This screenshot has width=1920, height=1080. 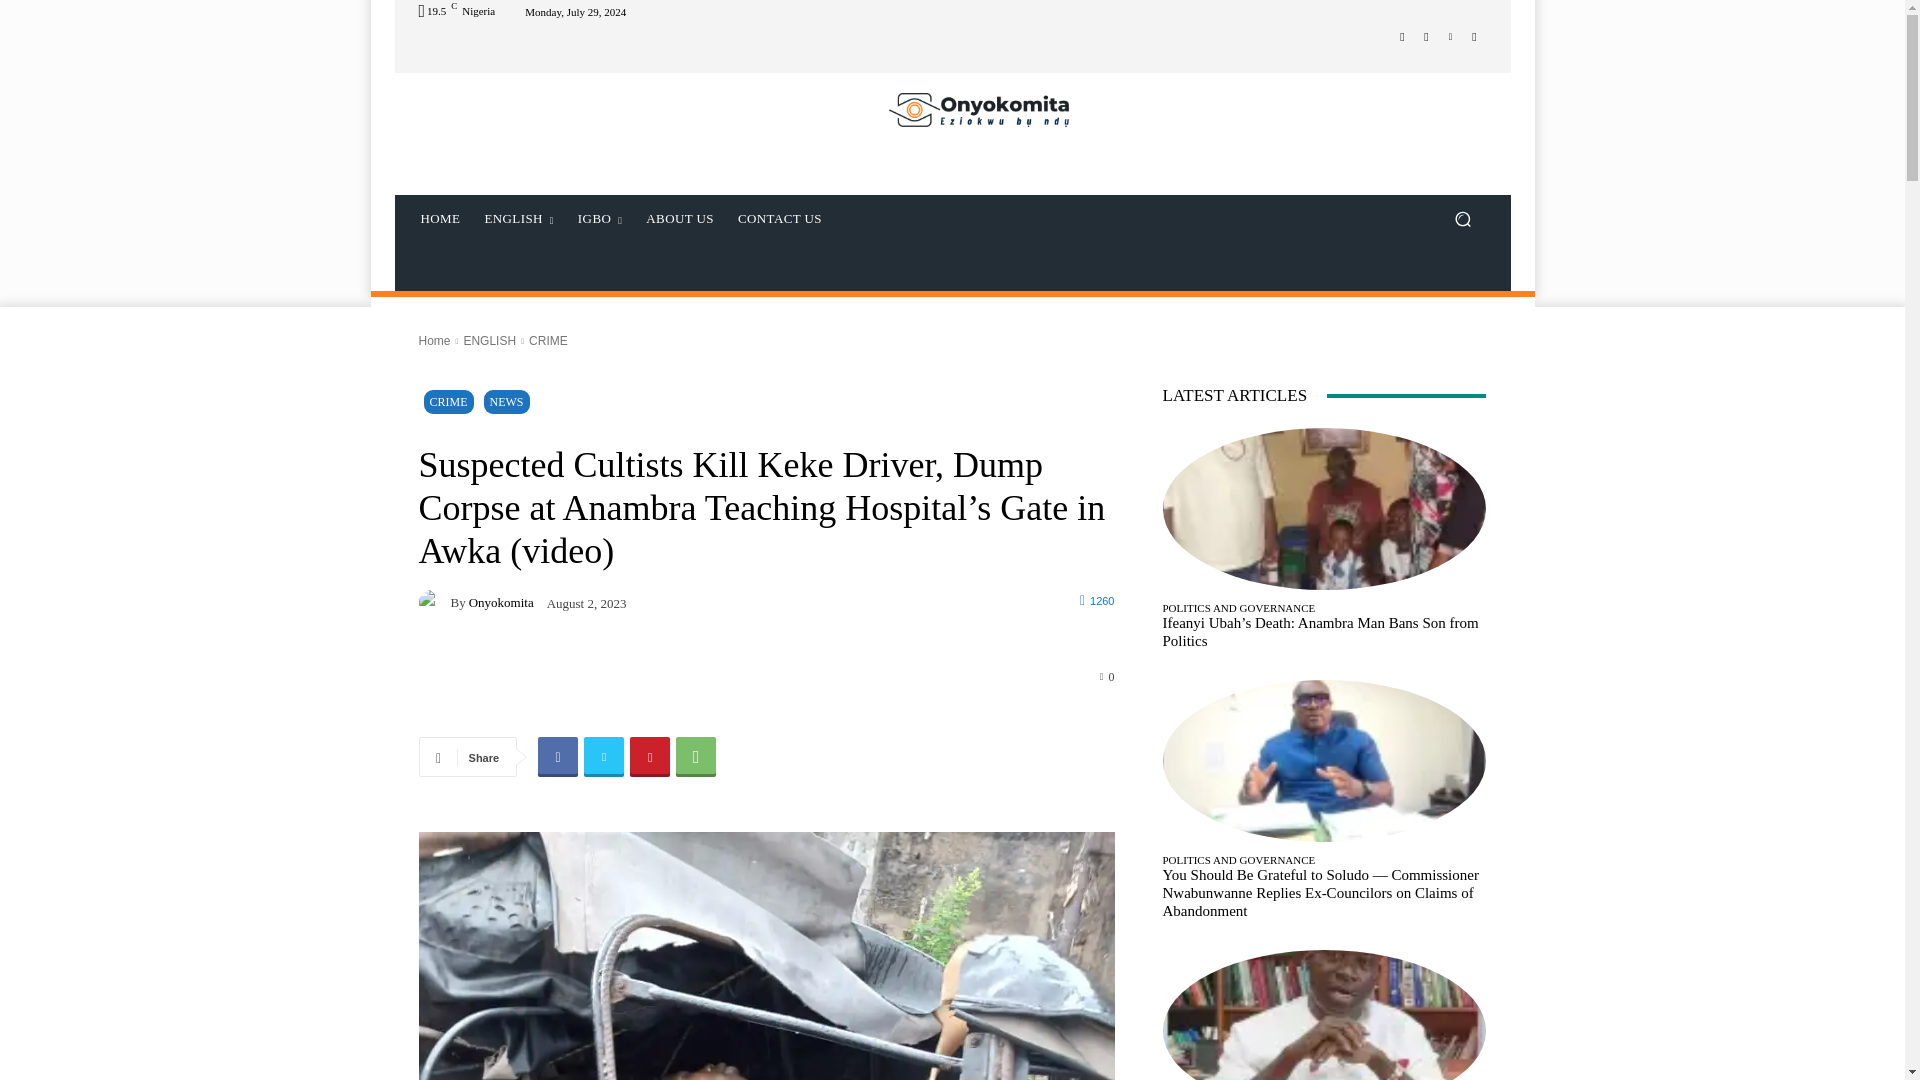 What do you see at coordinates (548, 340) in the screenshot?
I see `View all posts in CRIME` at bounding box center [548, 340].